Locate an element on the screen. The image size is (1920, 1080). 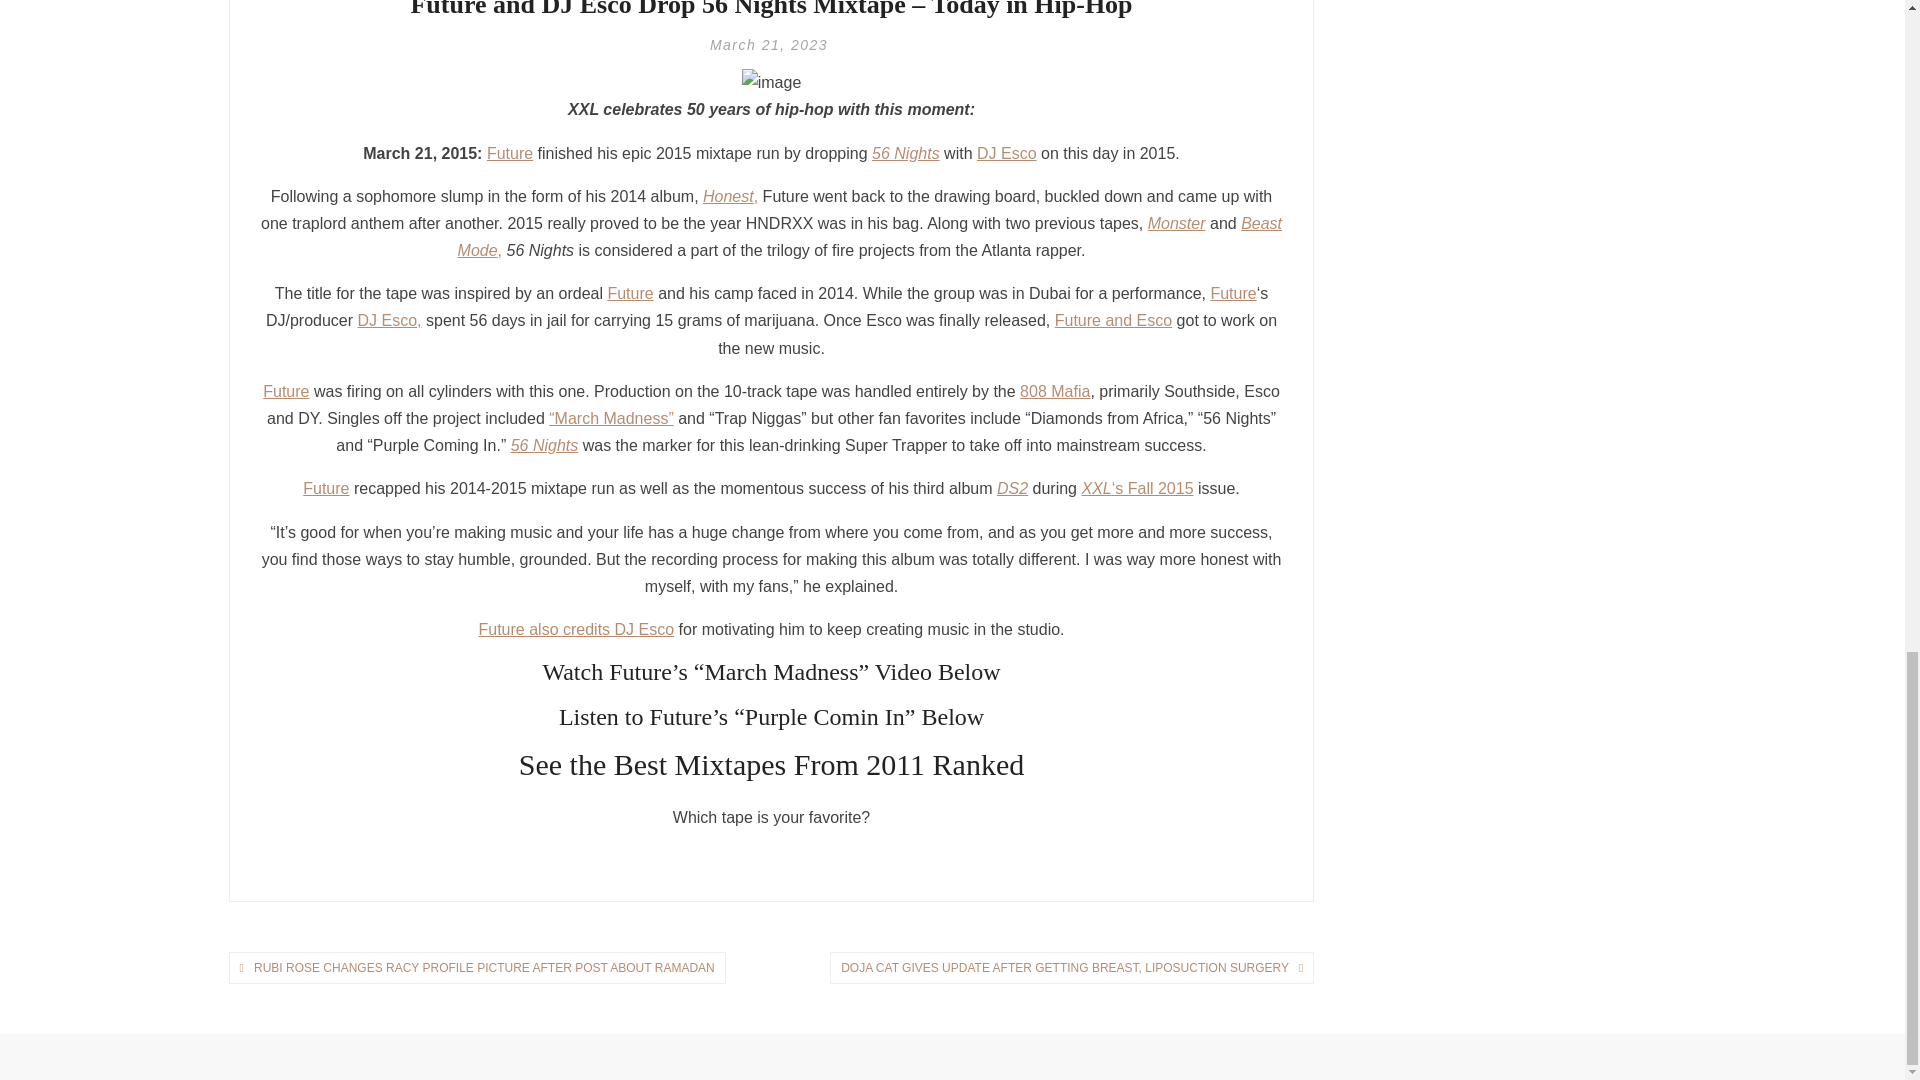
DS2 is located at coordinates (1012, 488).